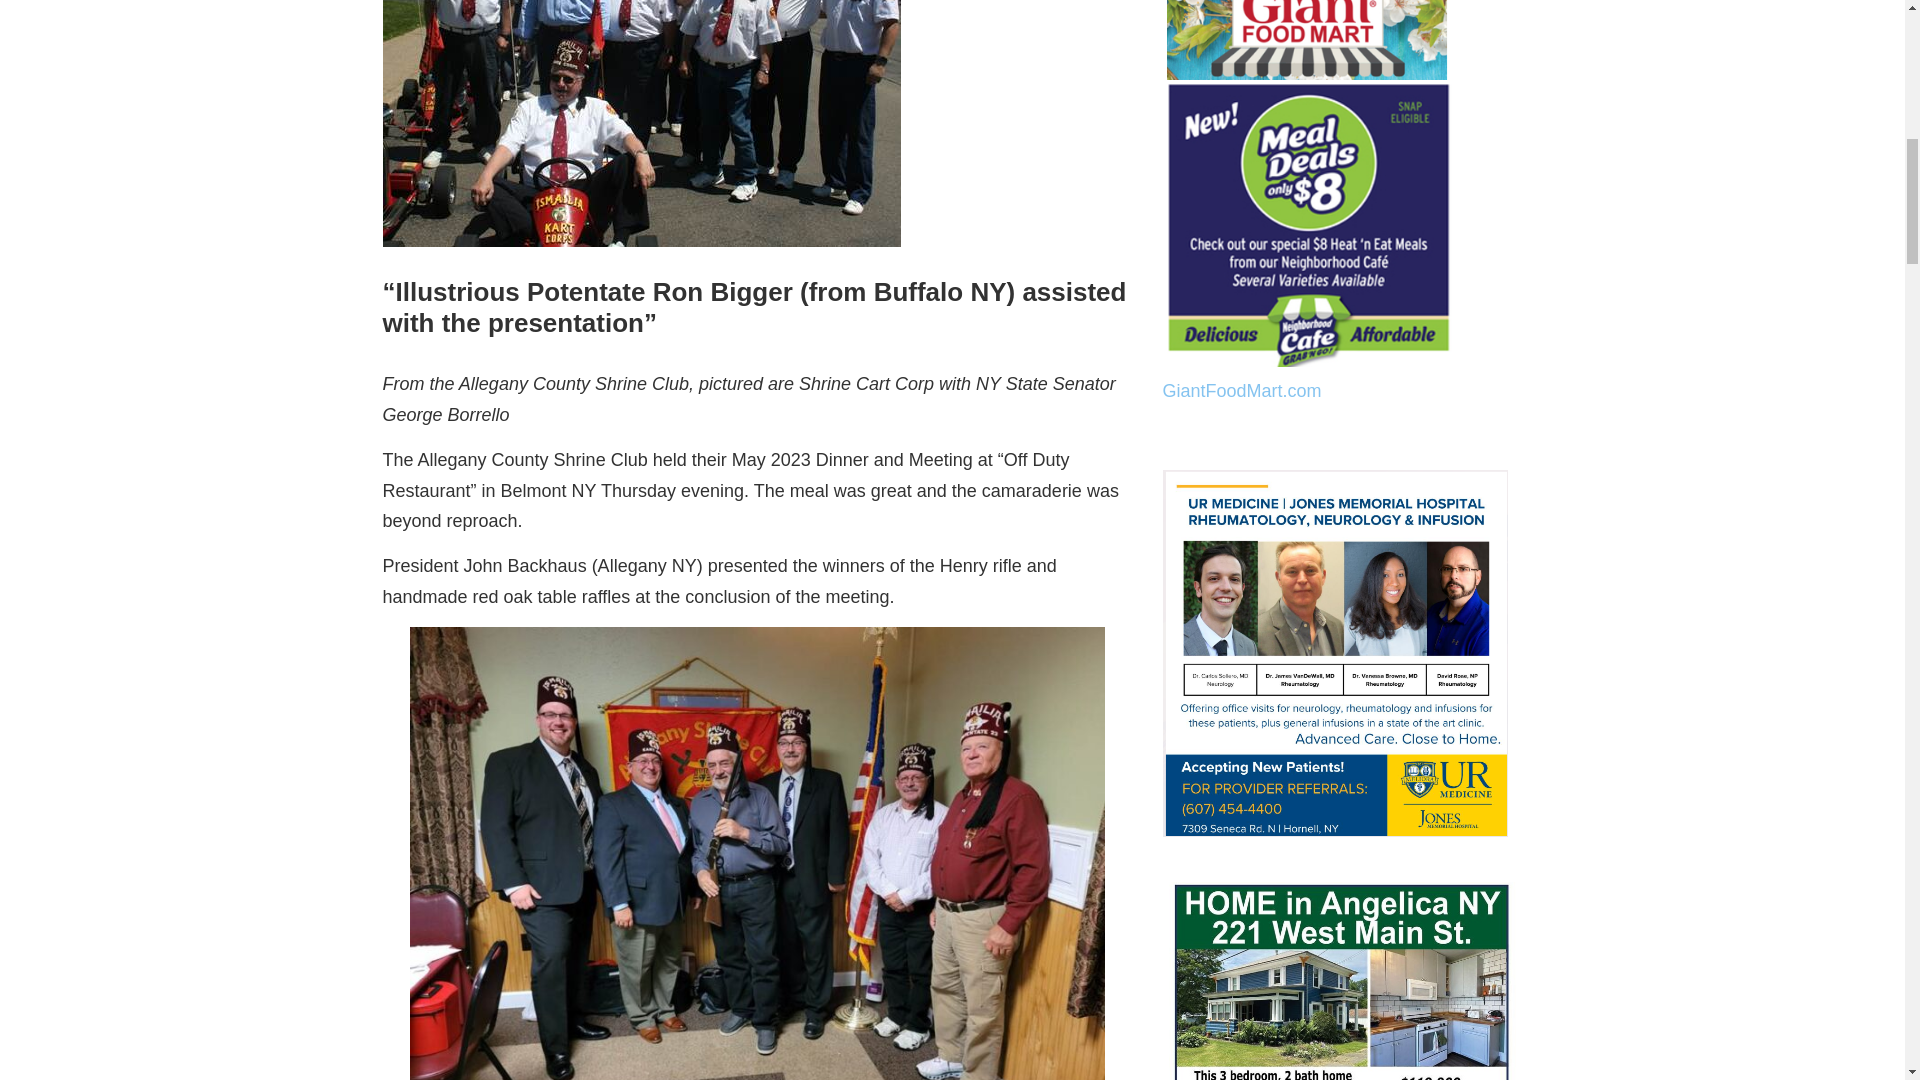 The width and height of the screenshot is (1920, 1080). Describe the element at coordinates (1240, 390) in the screenshot. I see `GiantFoodMart.com` at that location.